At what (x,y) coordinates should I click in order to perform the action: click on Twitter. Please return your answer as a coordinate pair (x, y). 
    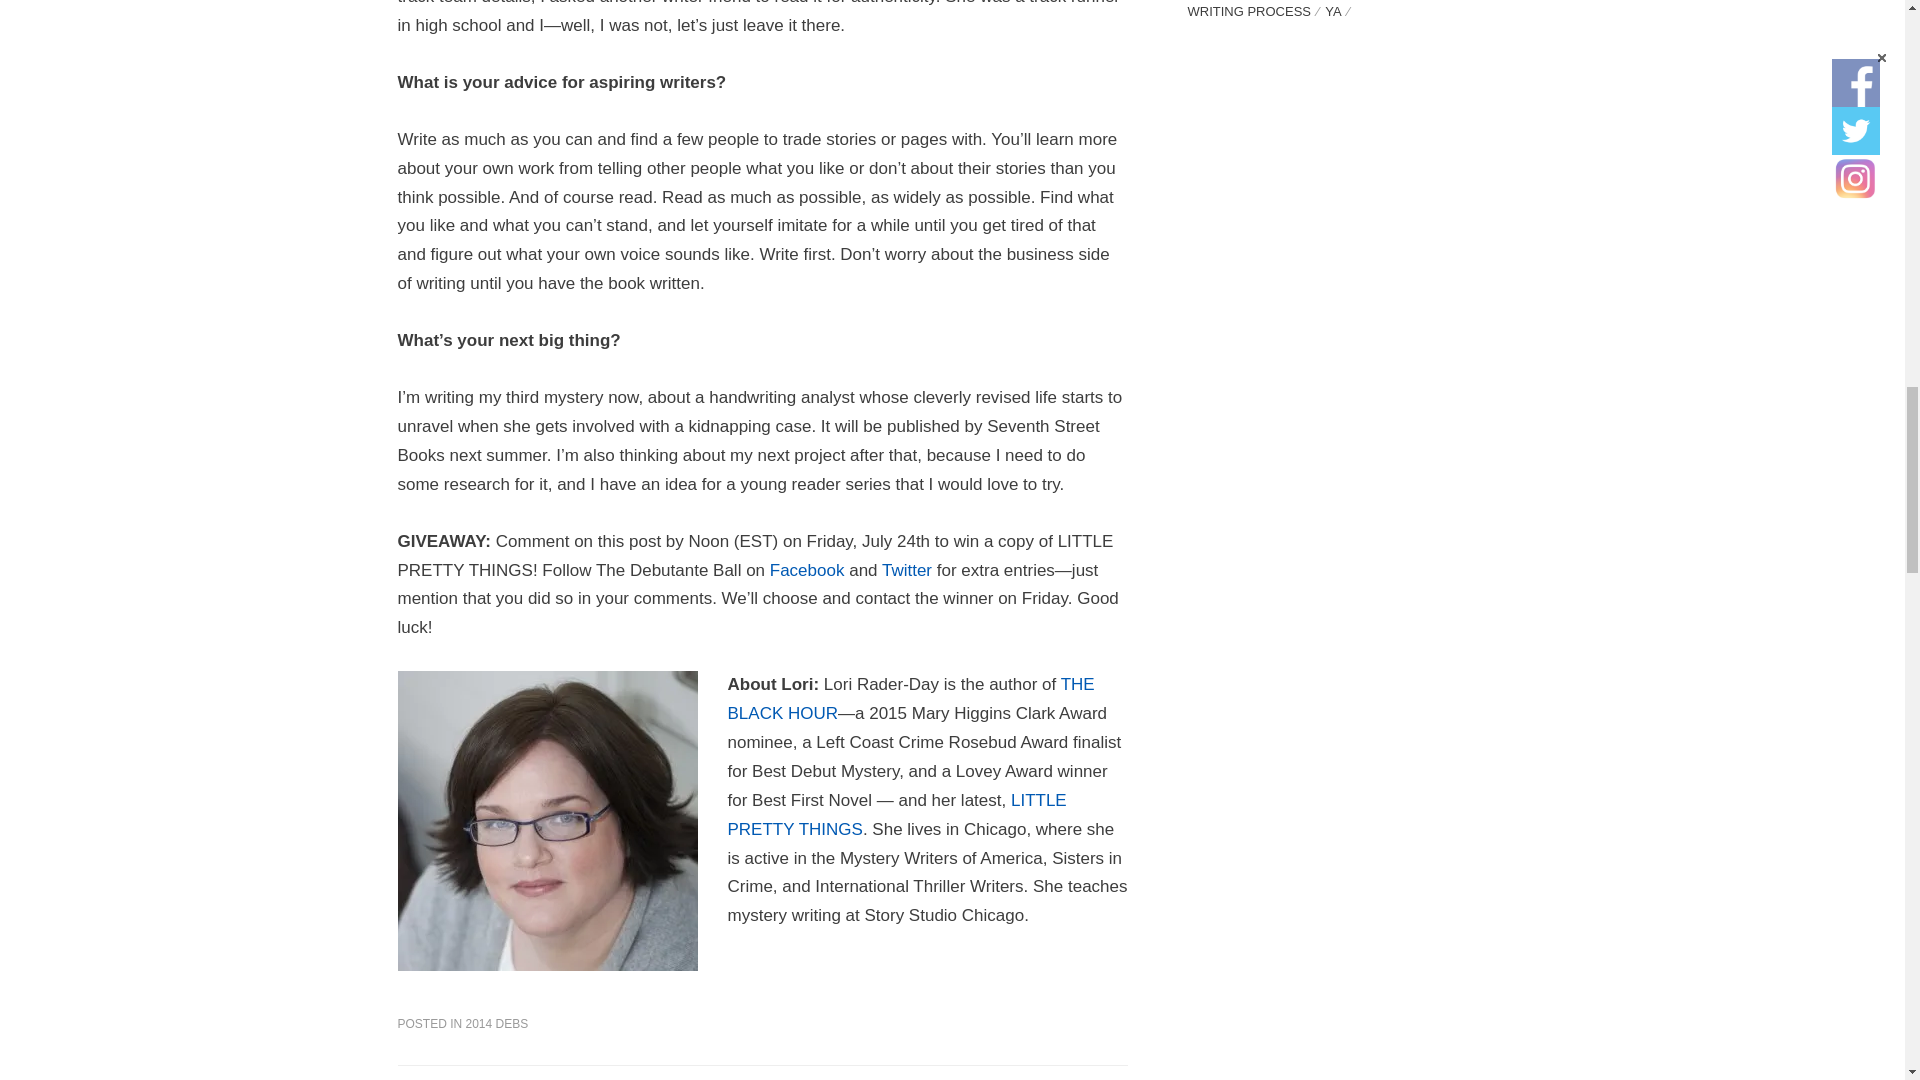
    Looking at the image, I should click on (906, 569).